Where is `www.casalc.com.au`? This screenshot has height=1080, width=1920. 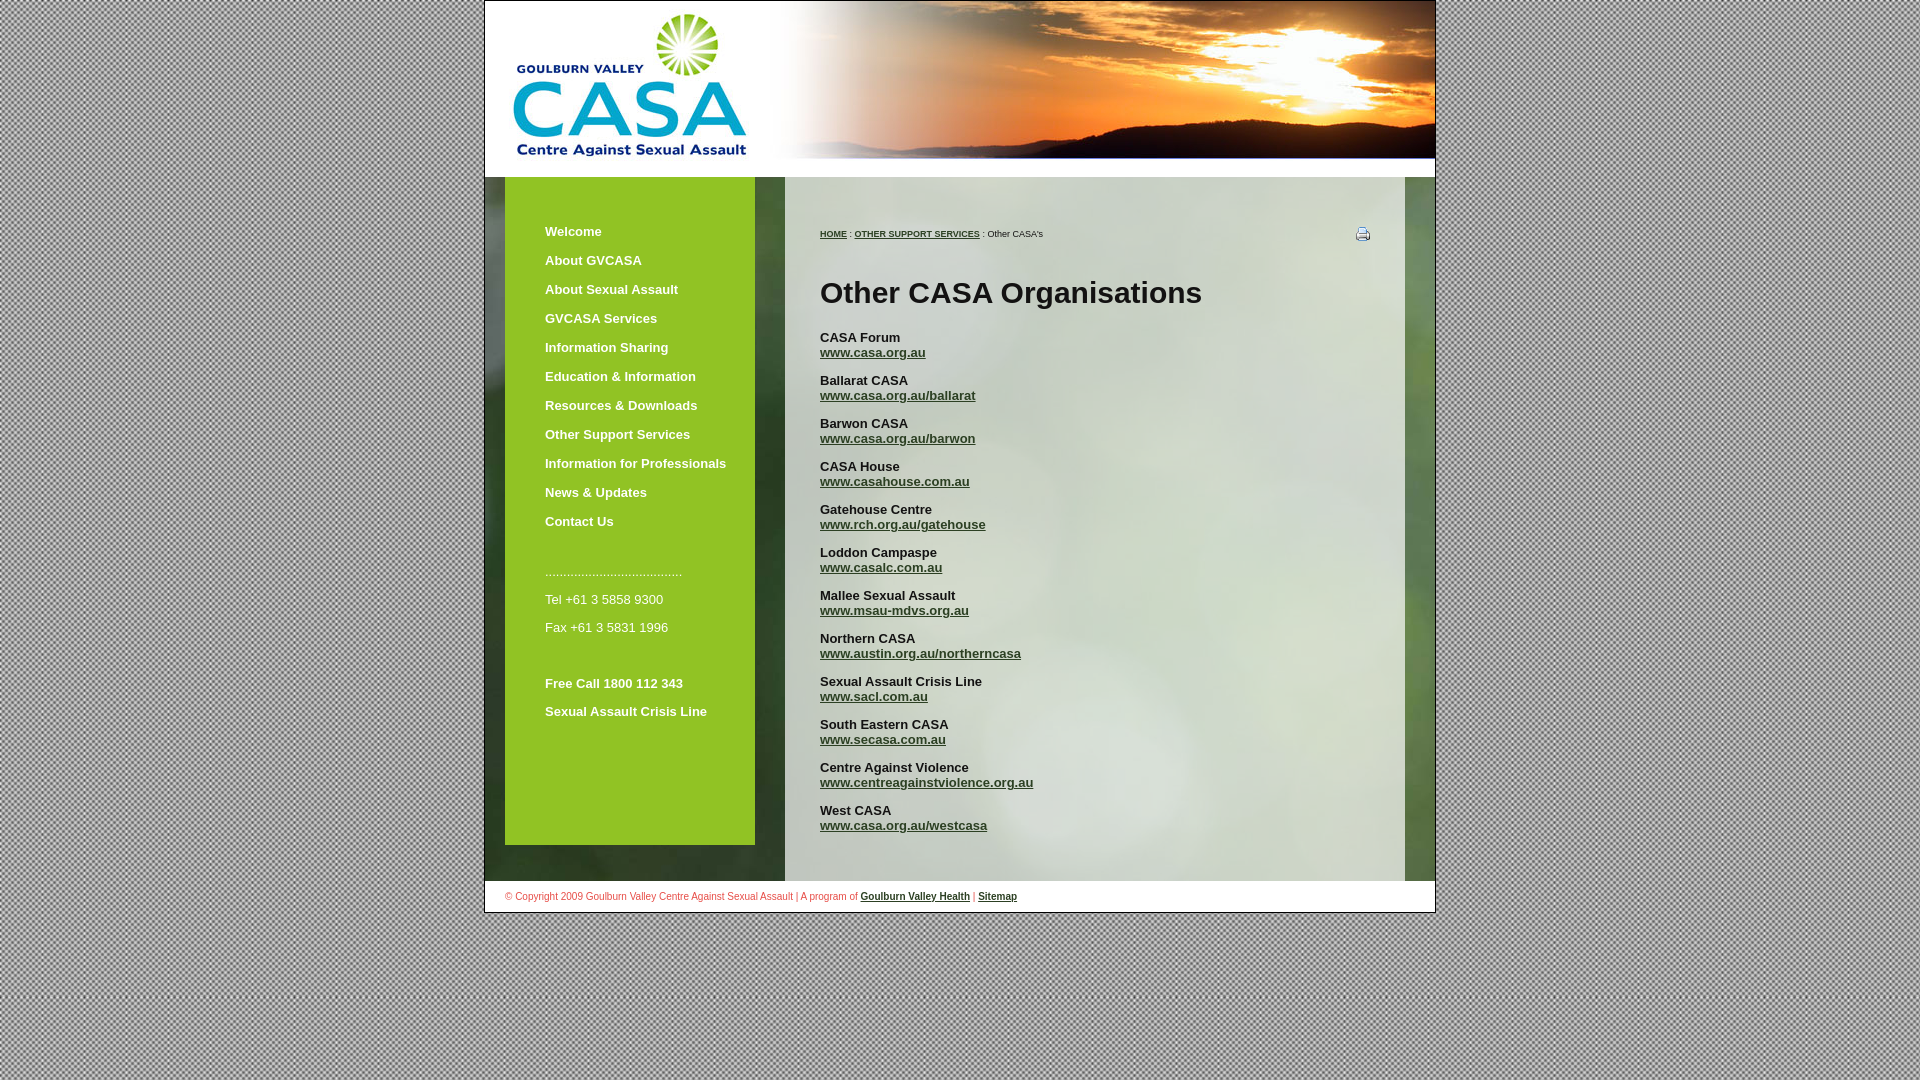 www.casalc.com.au is located at coordinates (881, 568).